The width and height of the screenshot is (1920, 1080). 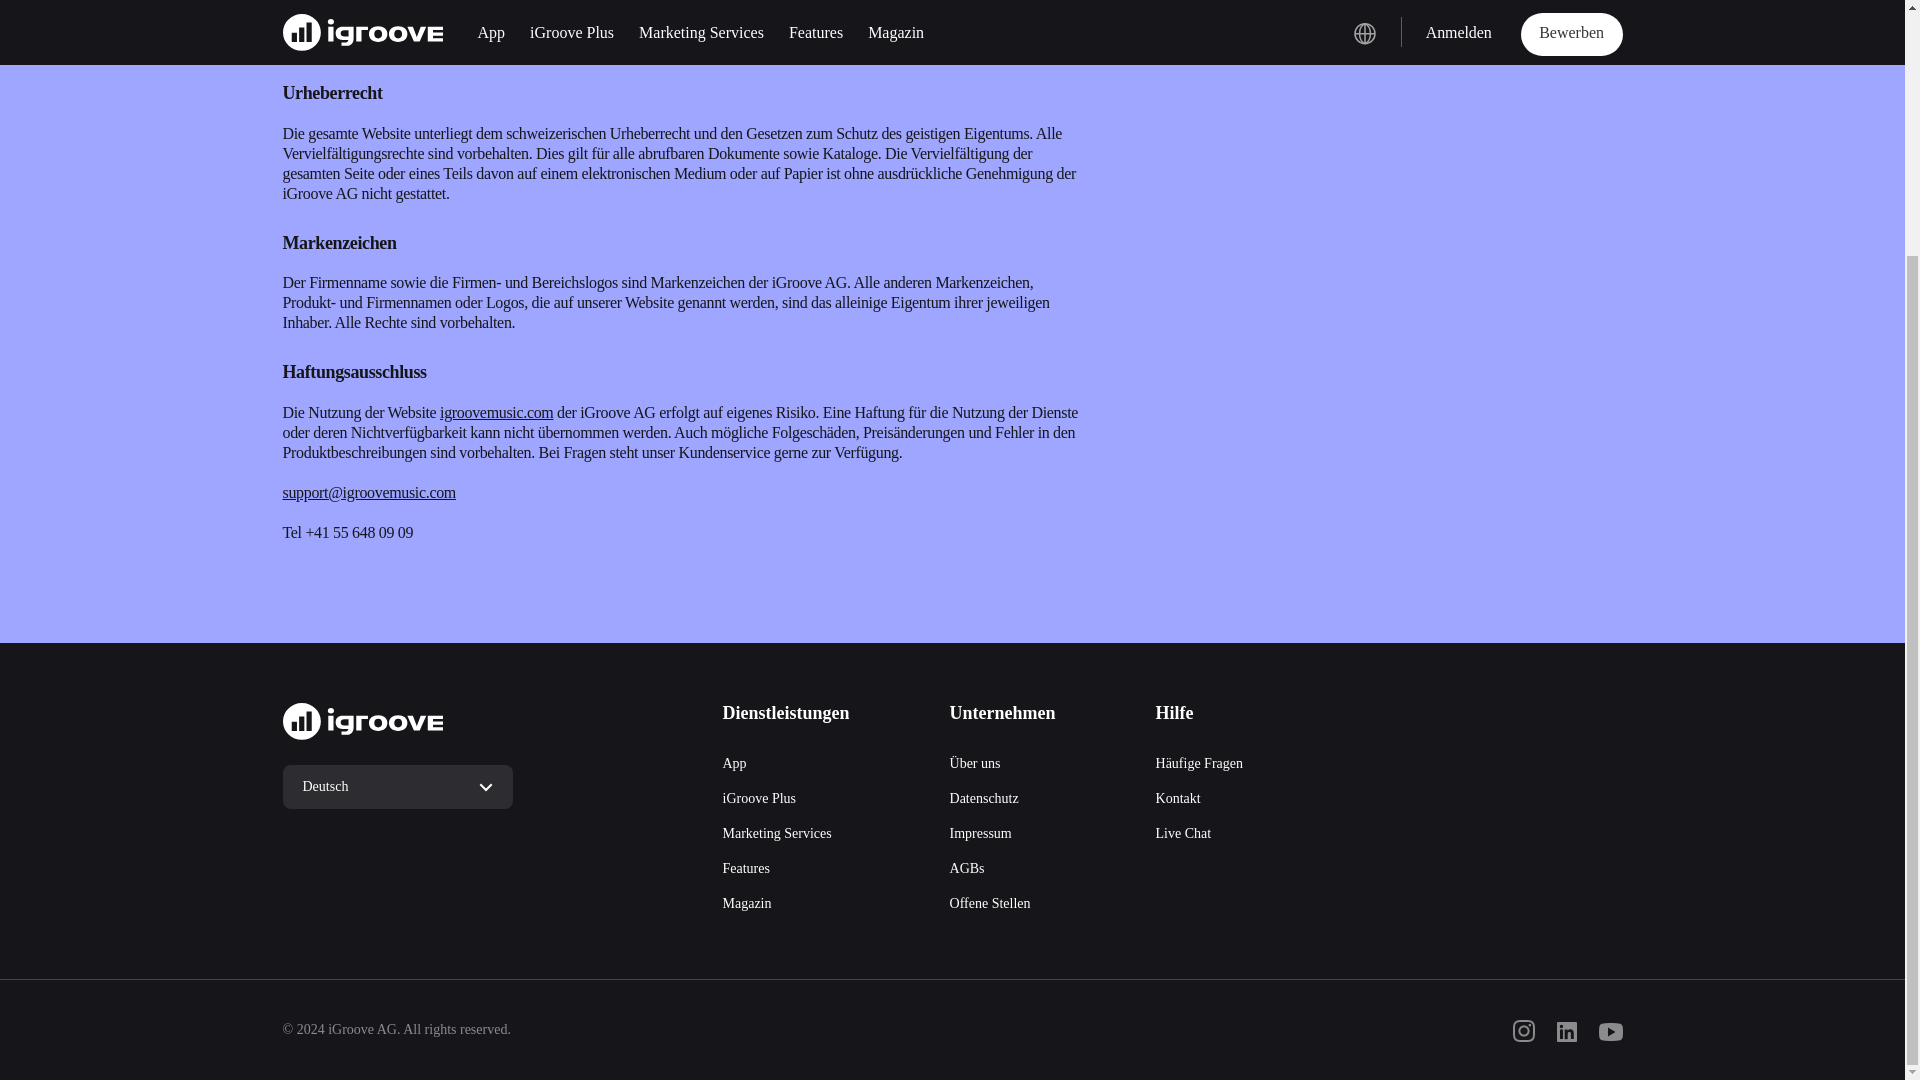 What do you see at coordinates (758, 798) in the screenshot?
I see `iGroove Plus` at bounding box center [758, 798].